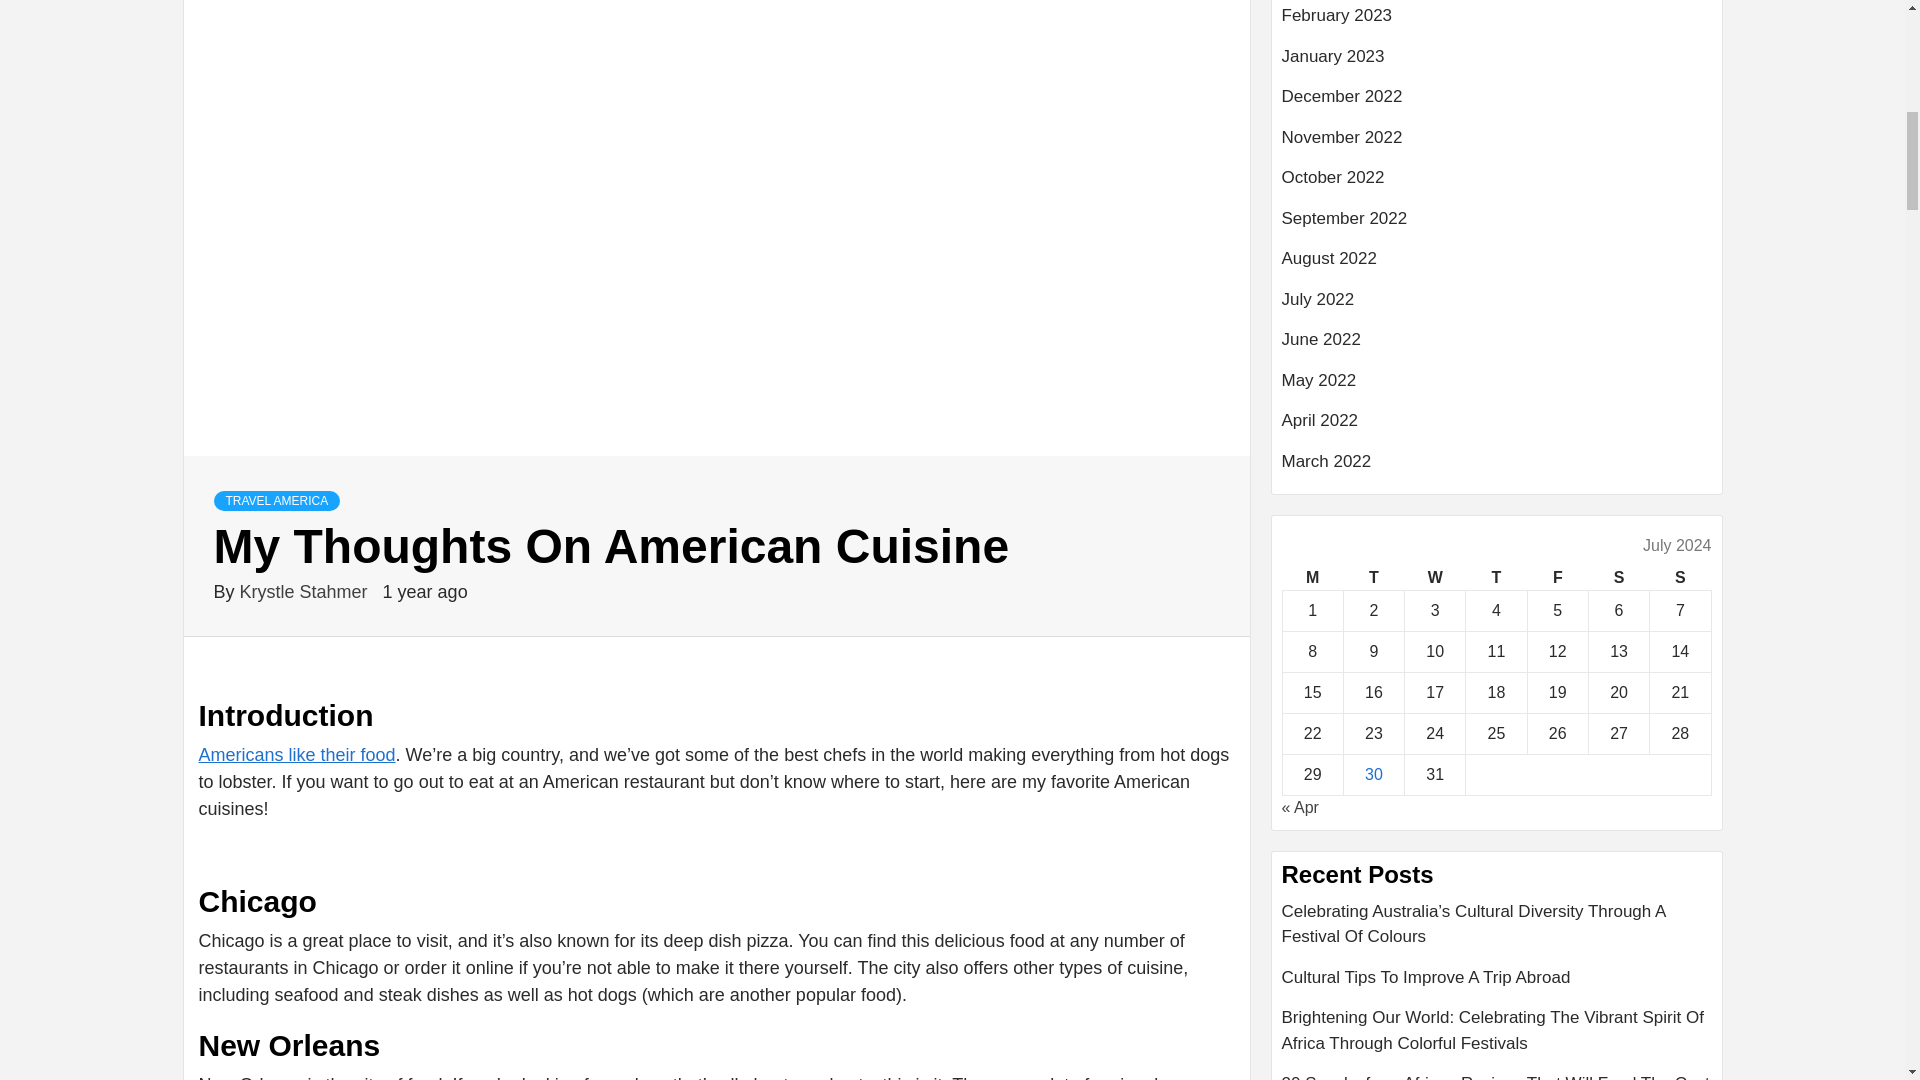  I want to click on Americans like their food, so click(296, 754).